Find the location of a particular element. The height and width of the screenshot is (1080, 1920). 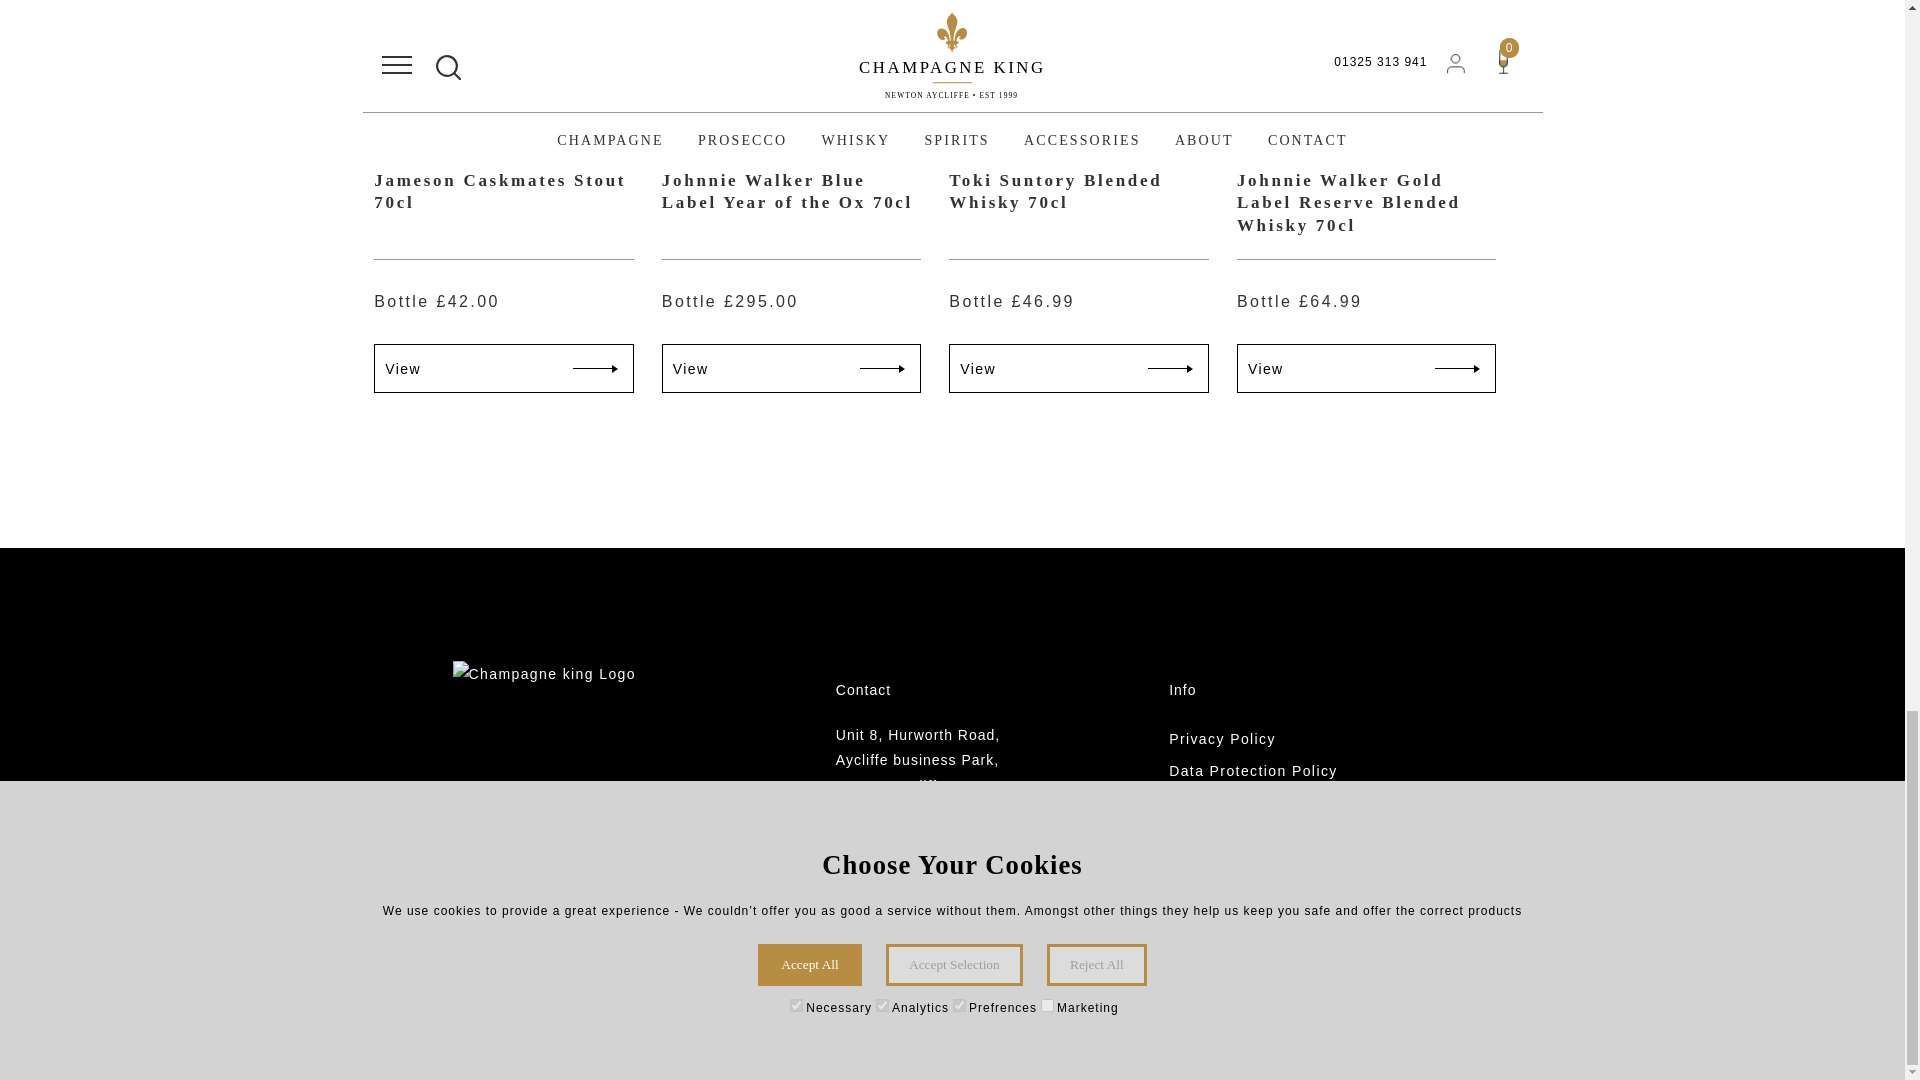

Privacy Policy is located at coordinates (1285, 738).